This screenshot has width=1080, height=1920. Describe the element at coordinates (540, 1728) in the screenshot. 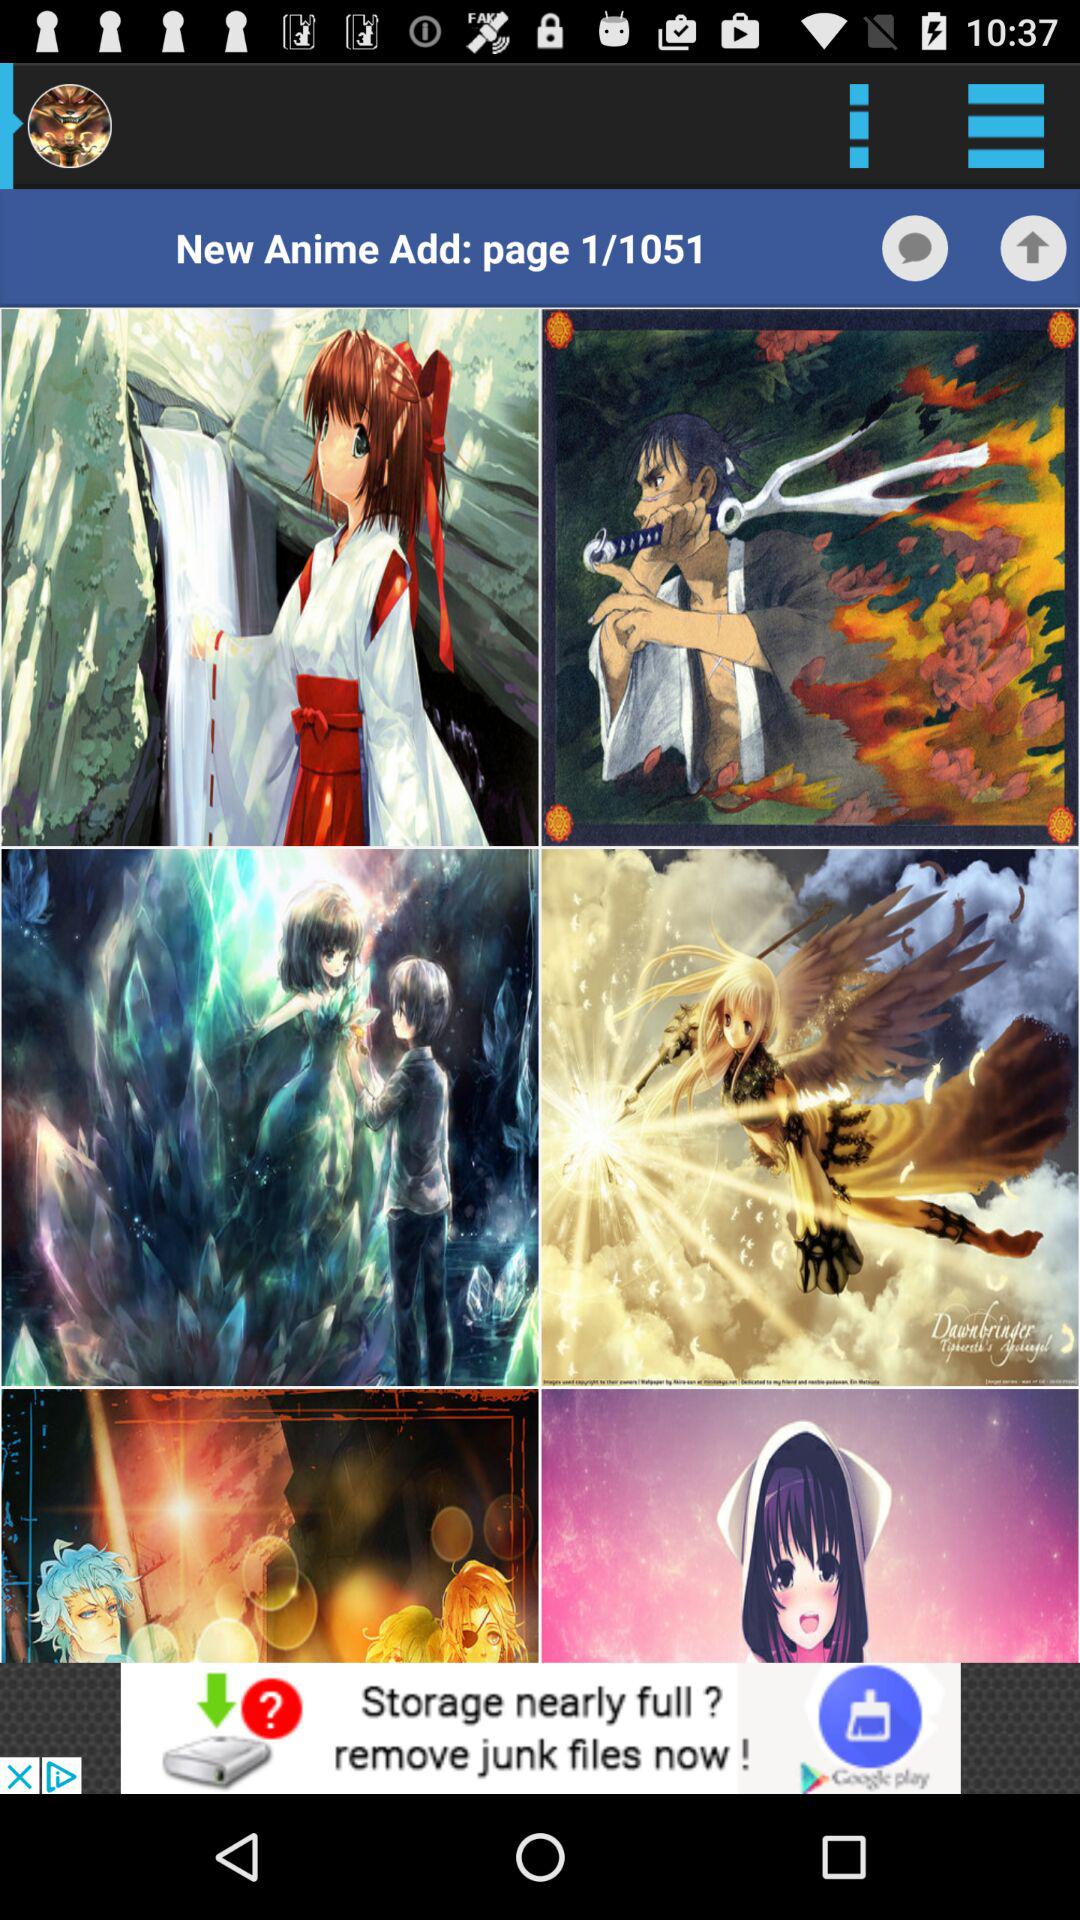

I see `open advertisement` at that location.